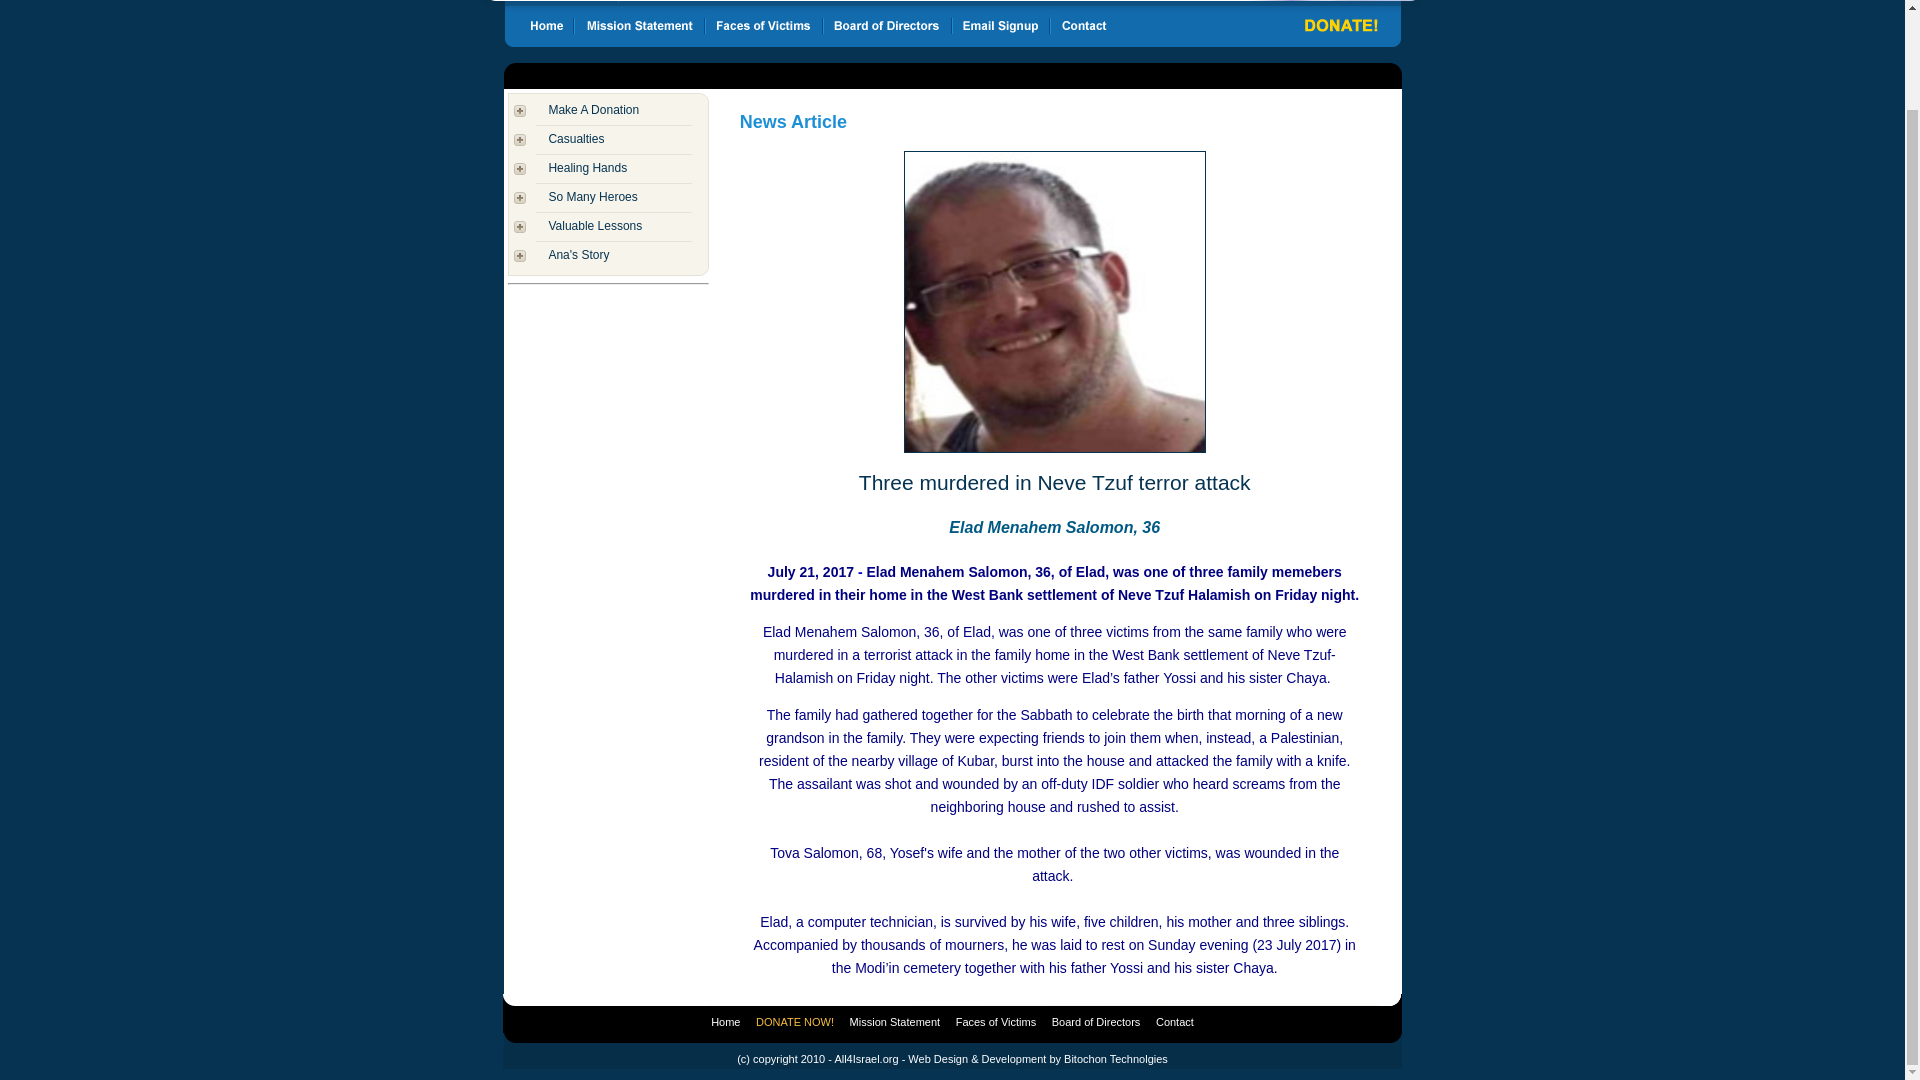 The image size is (1920, 1080). I want to click on Contact, so click(1174, 1022).